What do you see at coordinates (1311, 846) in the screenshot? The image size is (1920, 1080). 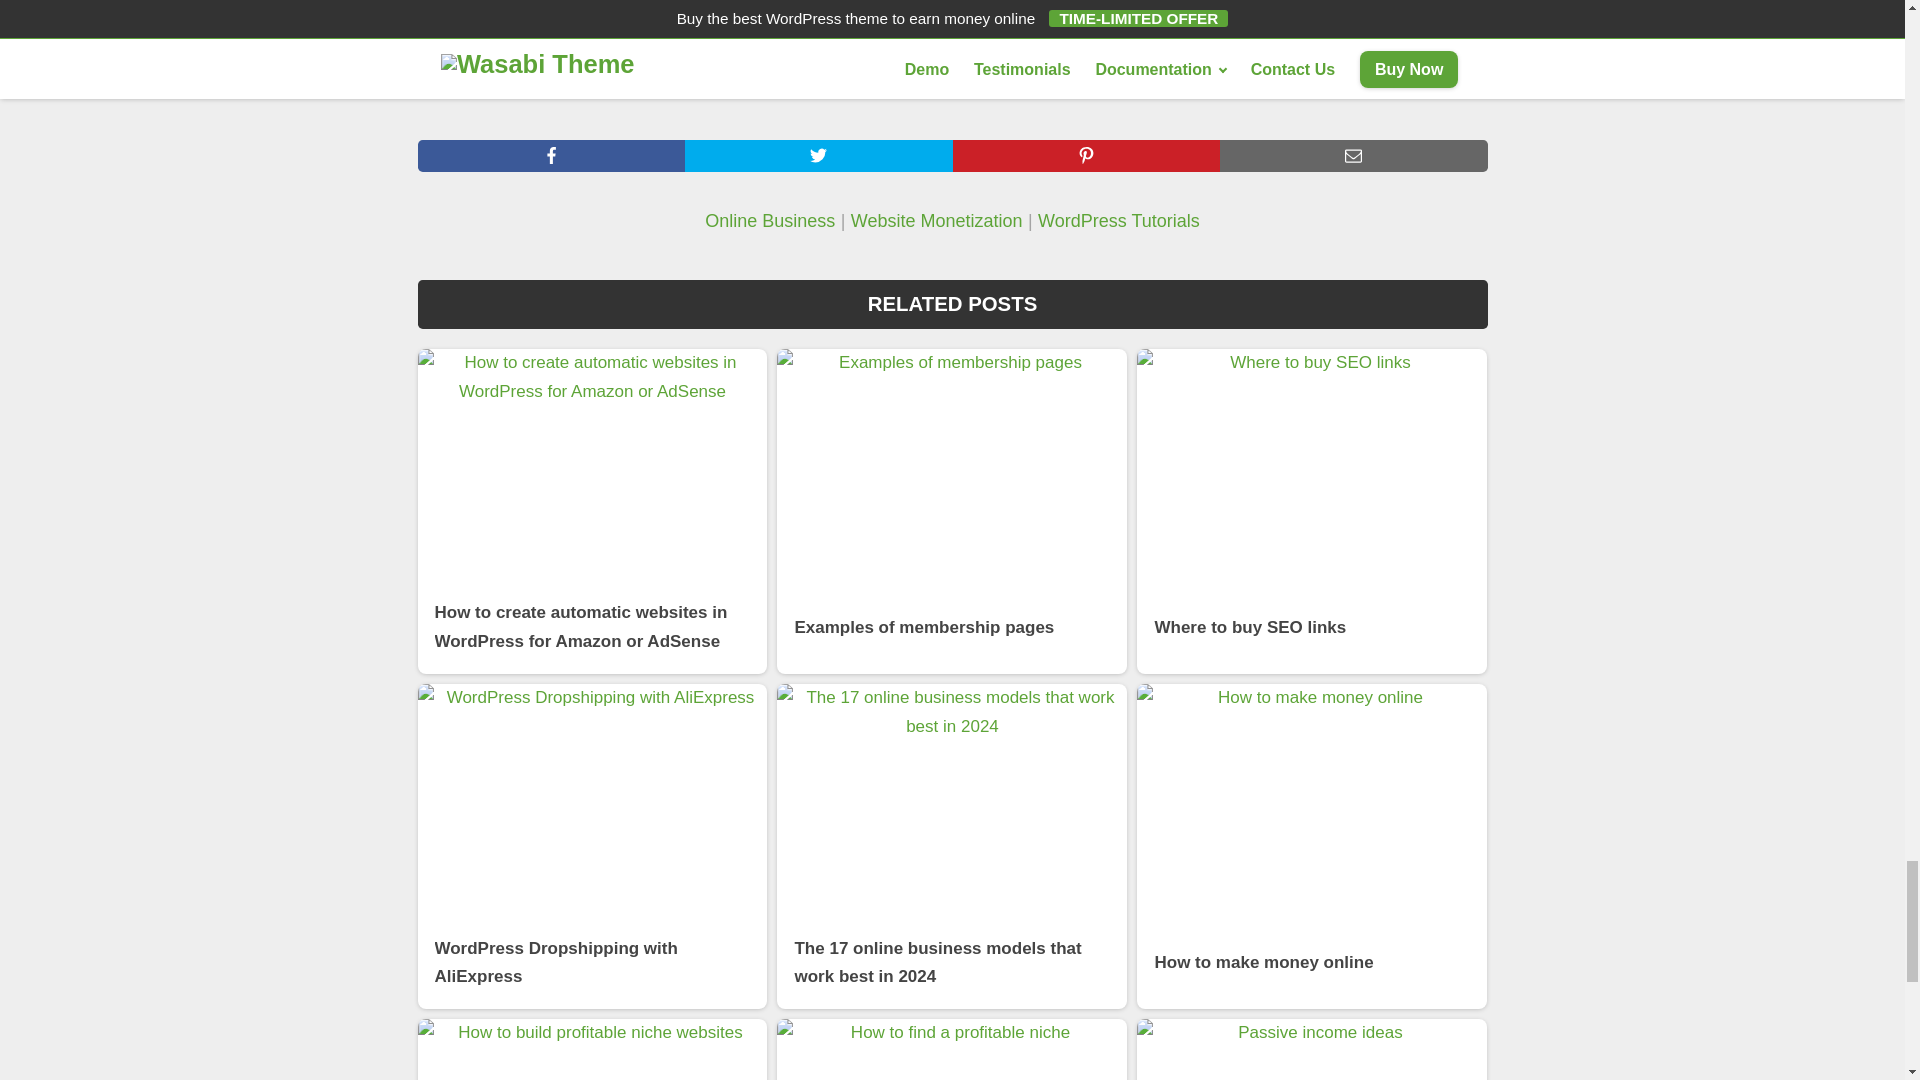 I see `How to make money online` at bounding box center [1311, 846].